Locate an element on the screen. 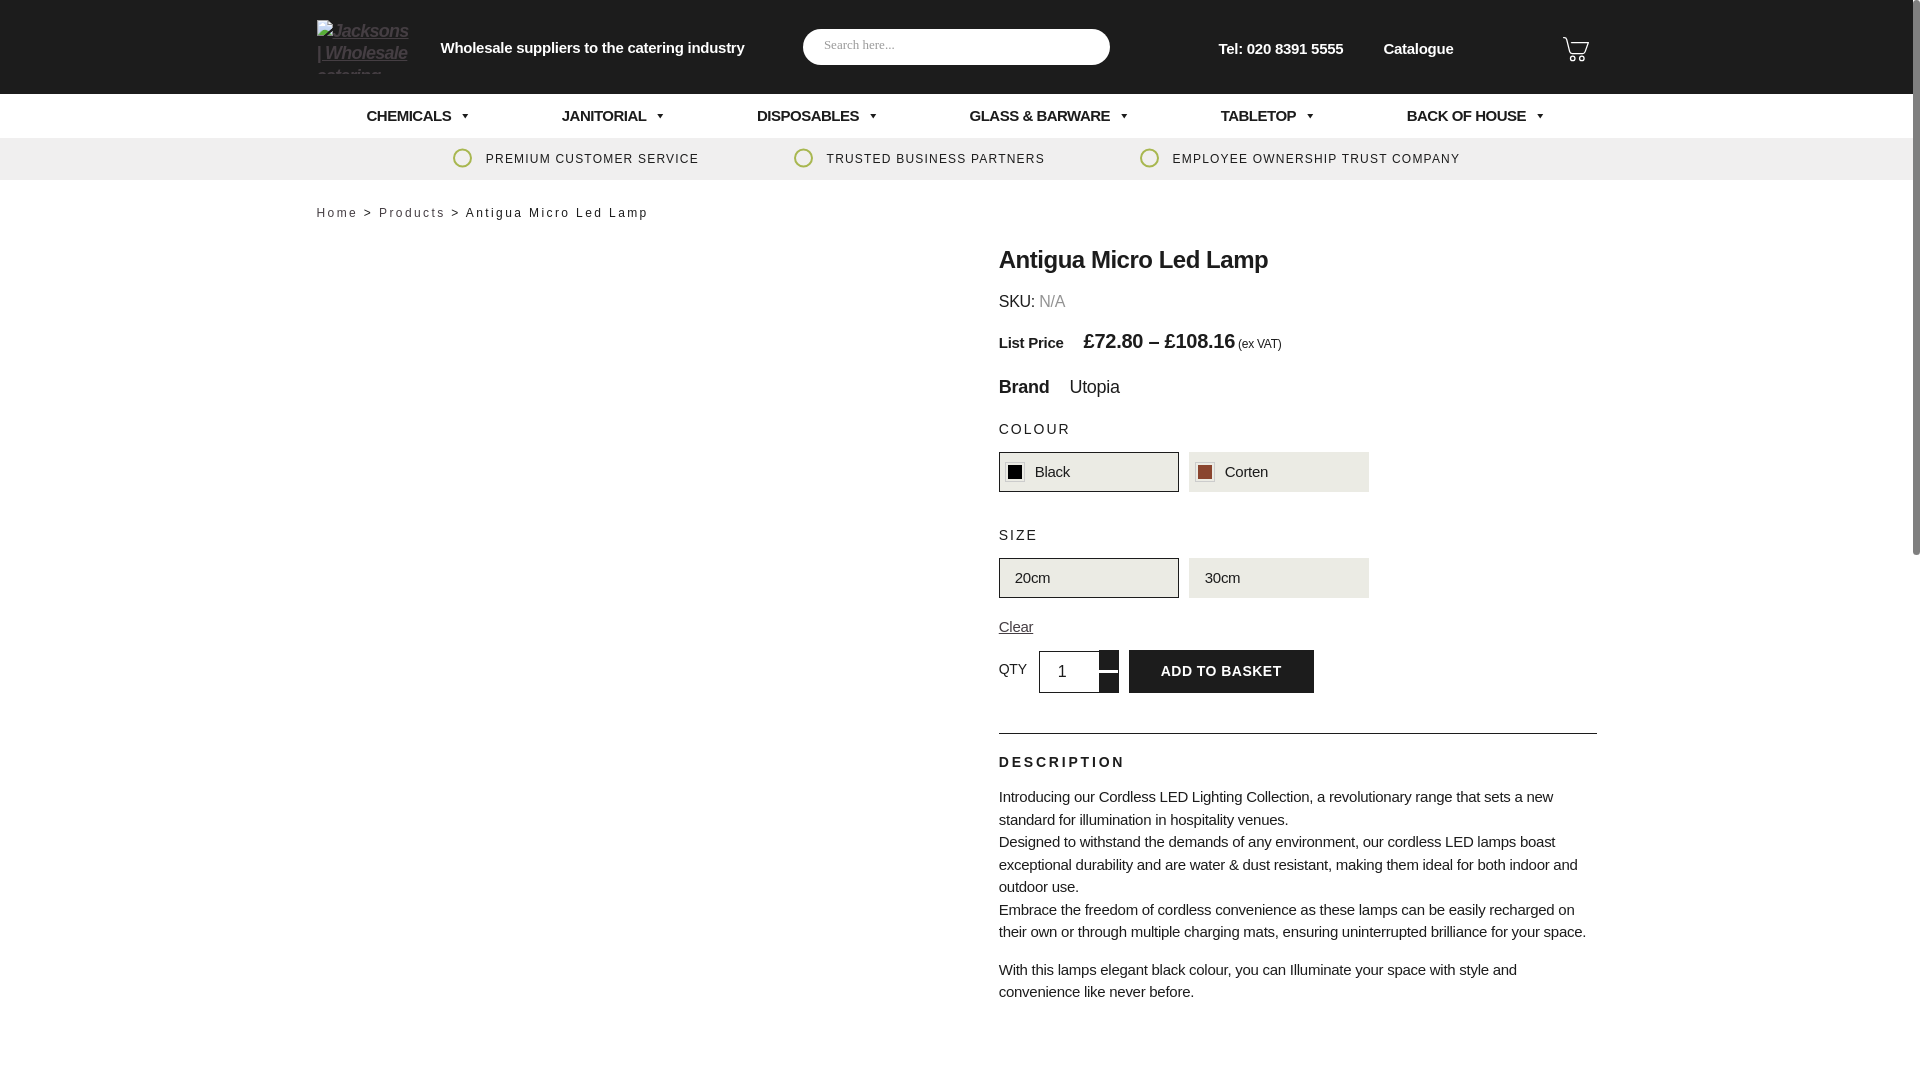  corten is located at coordinates (1278, 472).